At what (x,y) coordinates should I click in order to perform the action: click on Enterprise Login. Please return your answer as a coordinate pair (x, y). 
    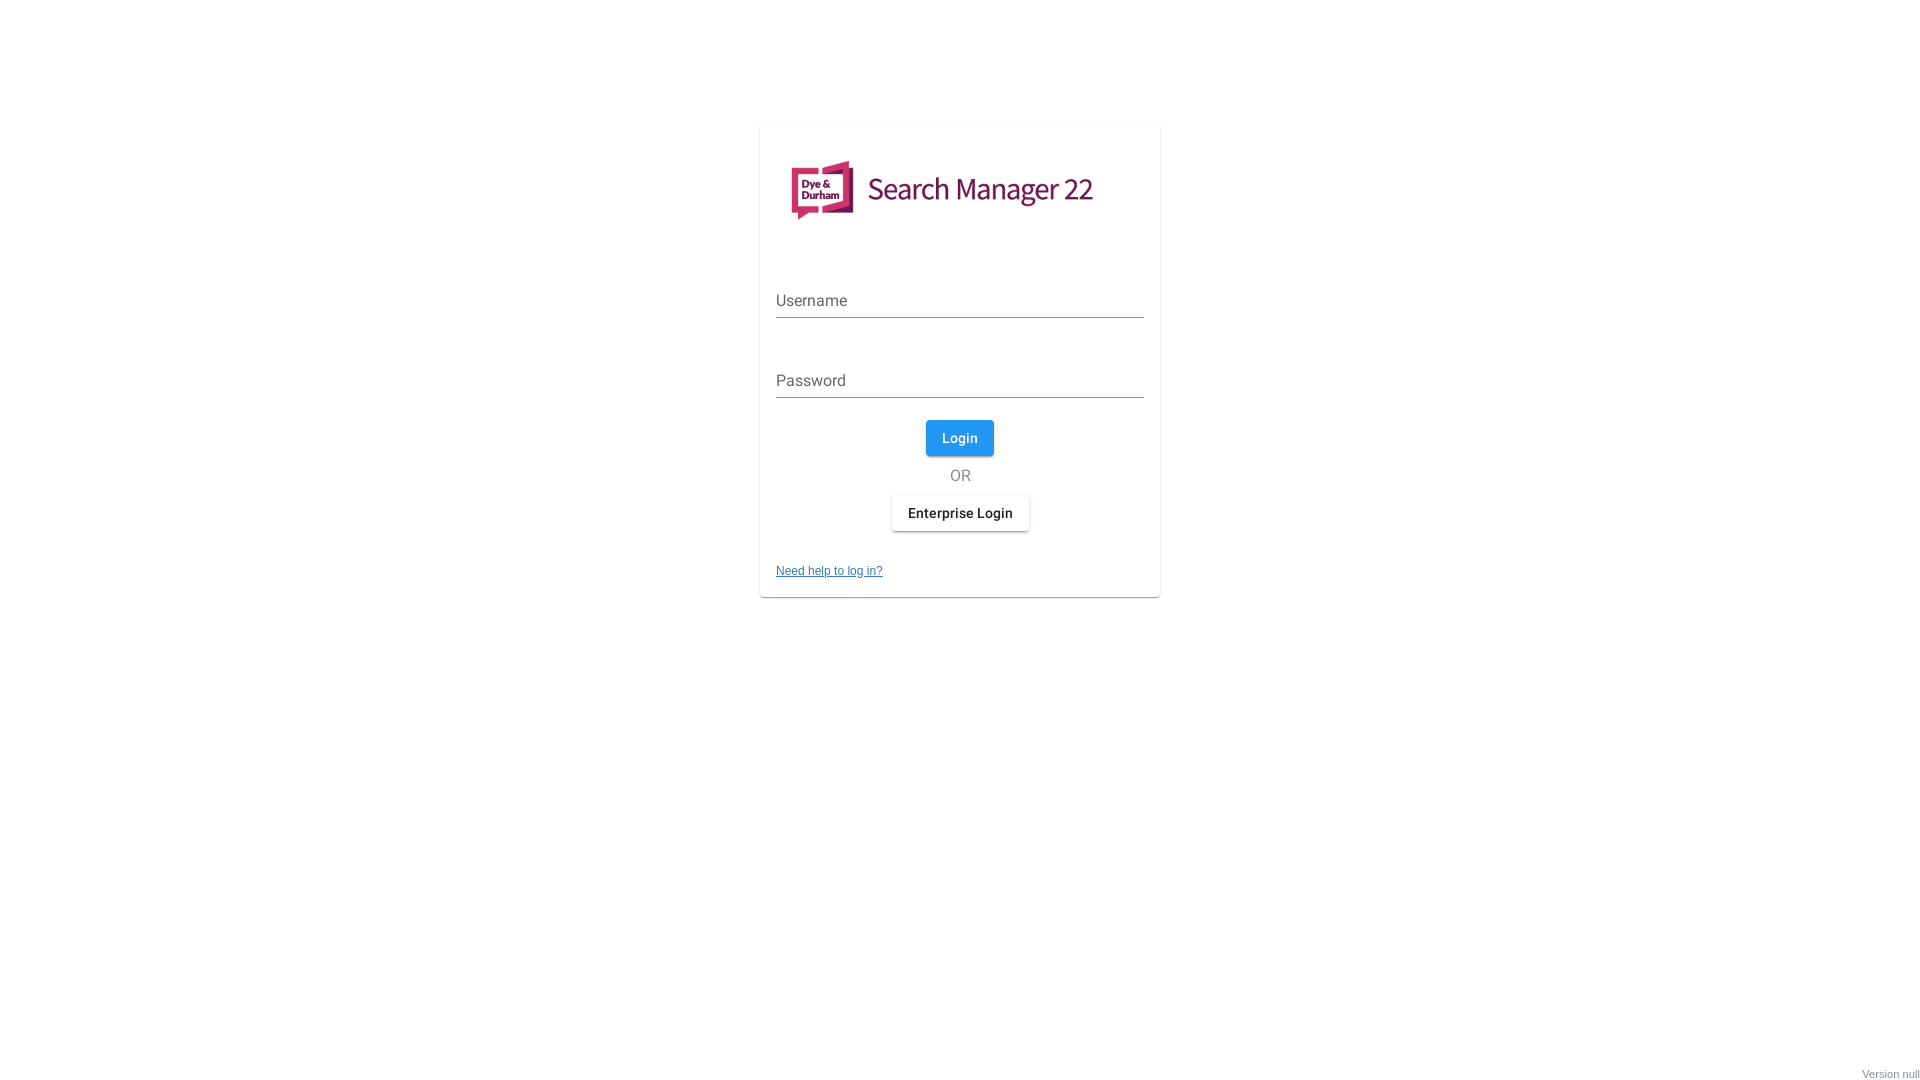
    Looking at the image, I should click on (960, 512).